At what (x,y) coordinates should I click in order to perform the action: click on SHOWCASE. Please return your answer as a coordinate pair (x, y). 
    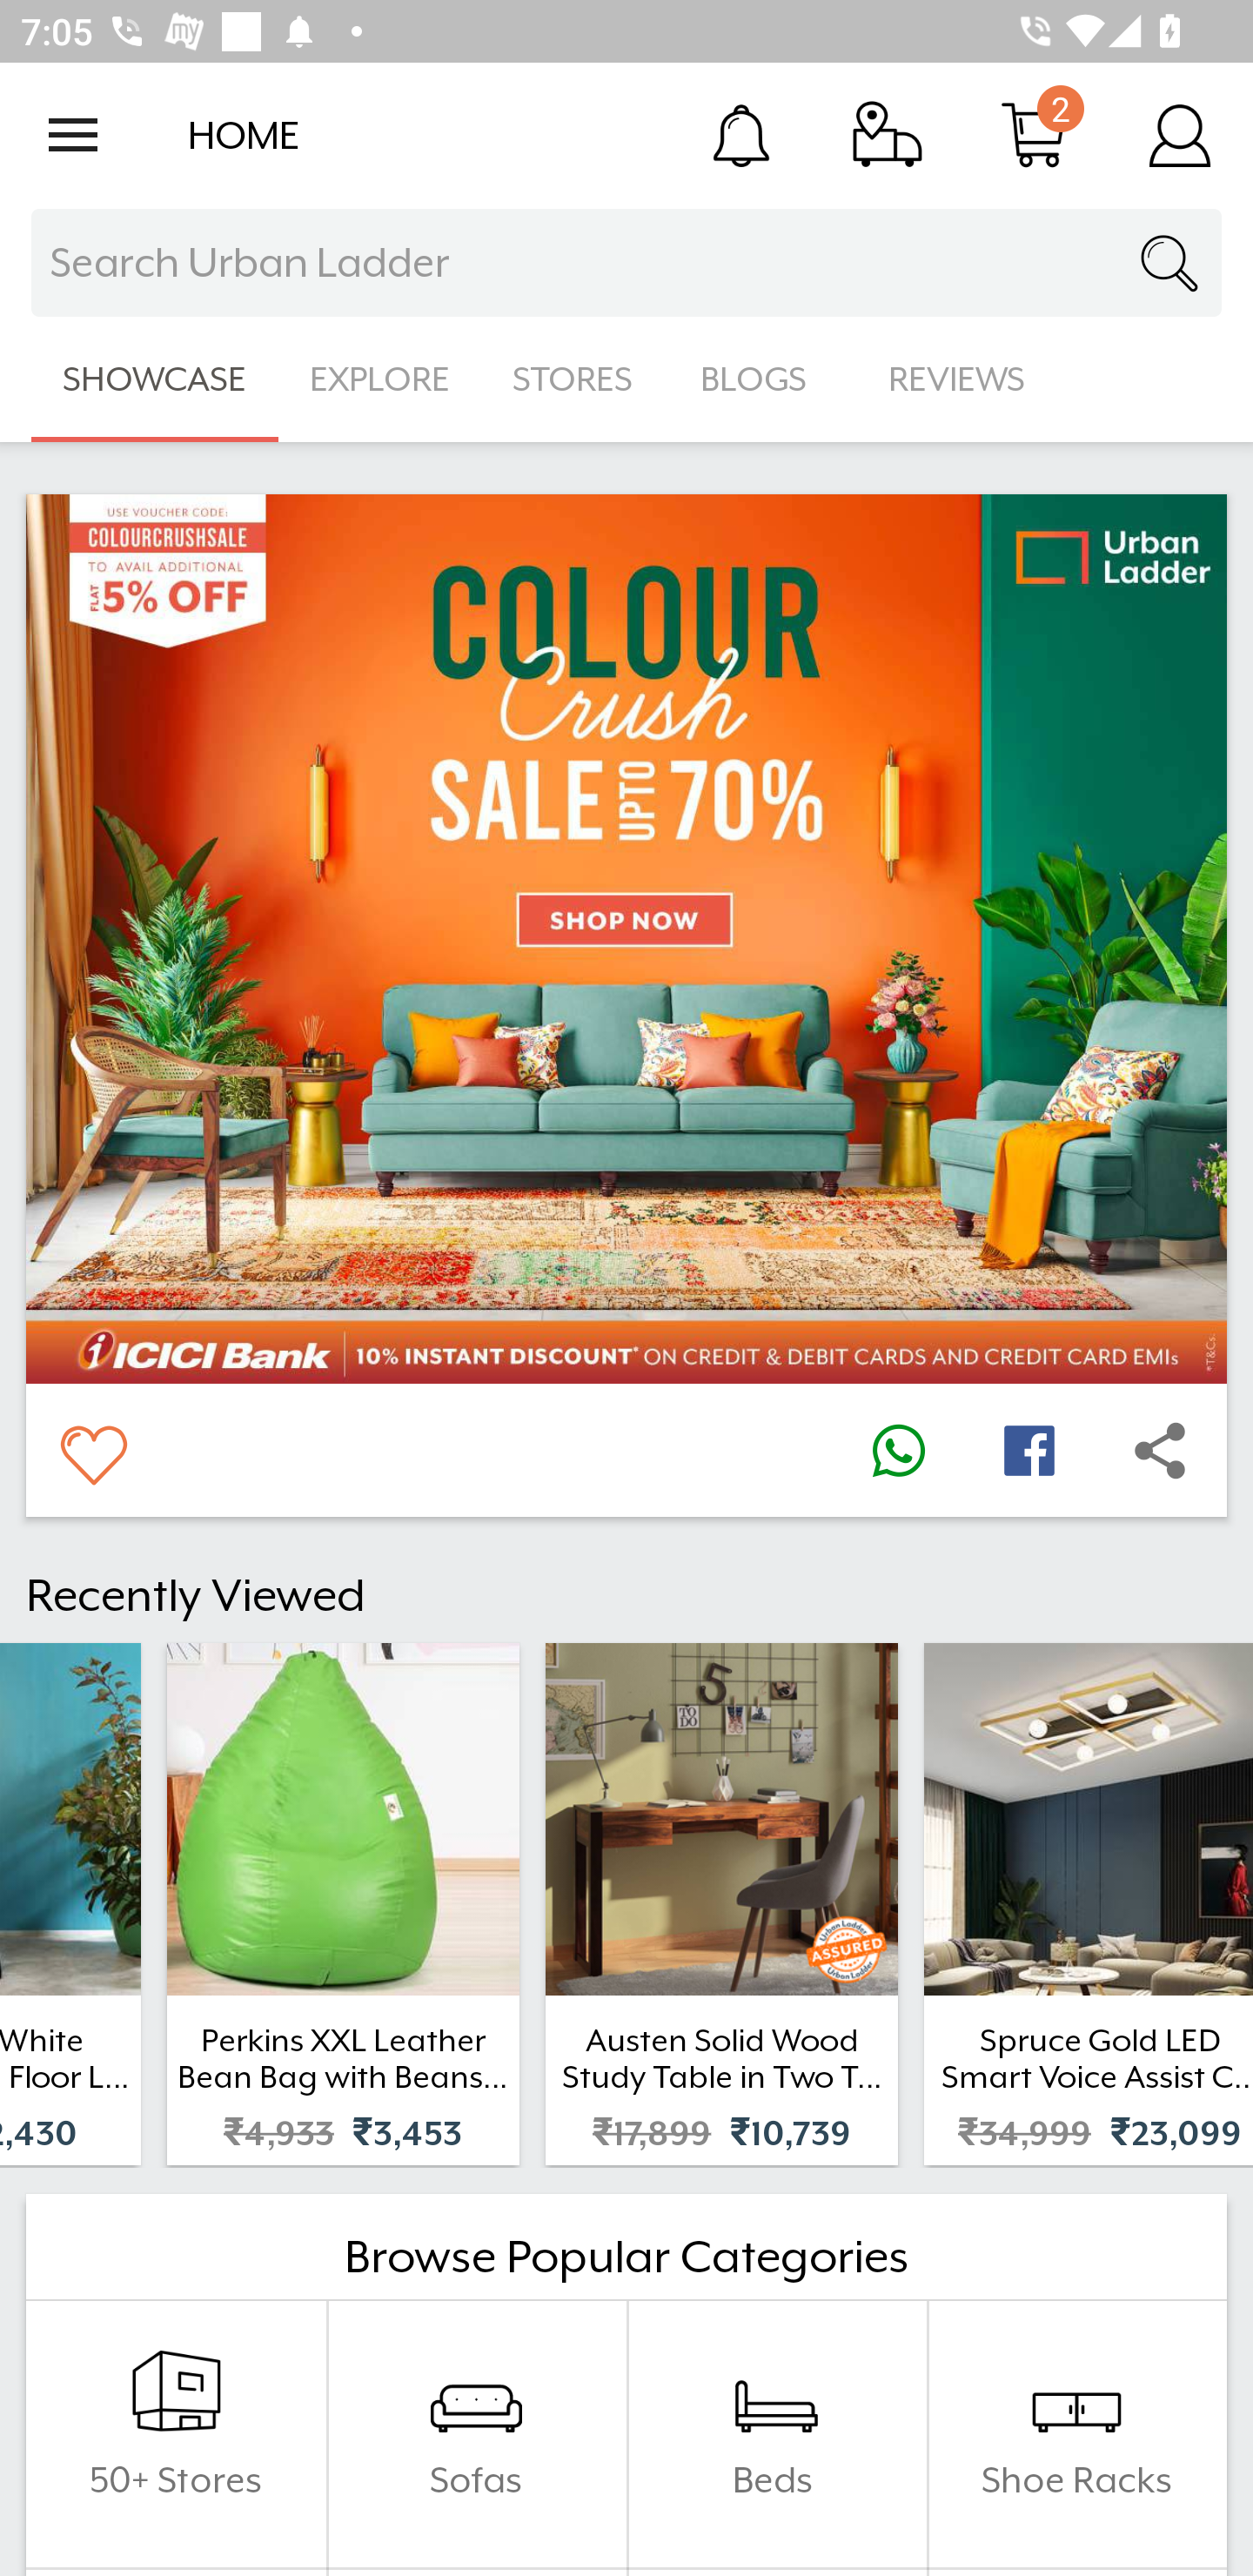
    Looking at the image, I should click on (155, 379).